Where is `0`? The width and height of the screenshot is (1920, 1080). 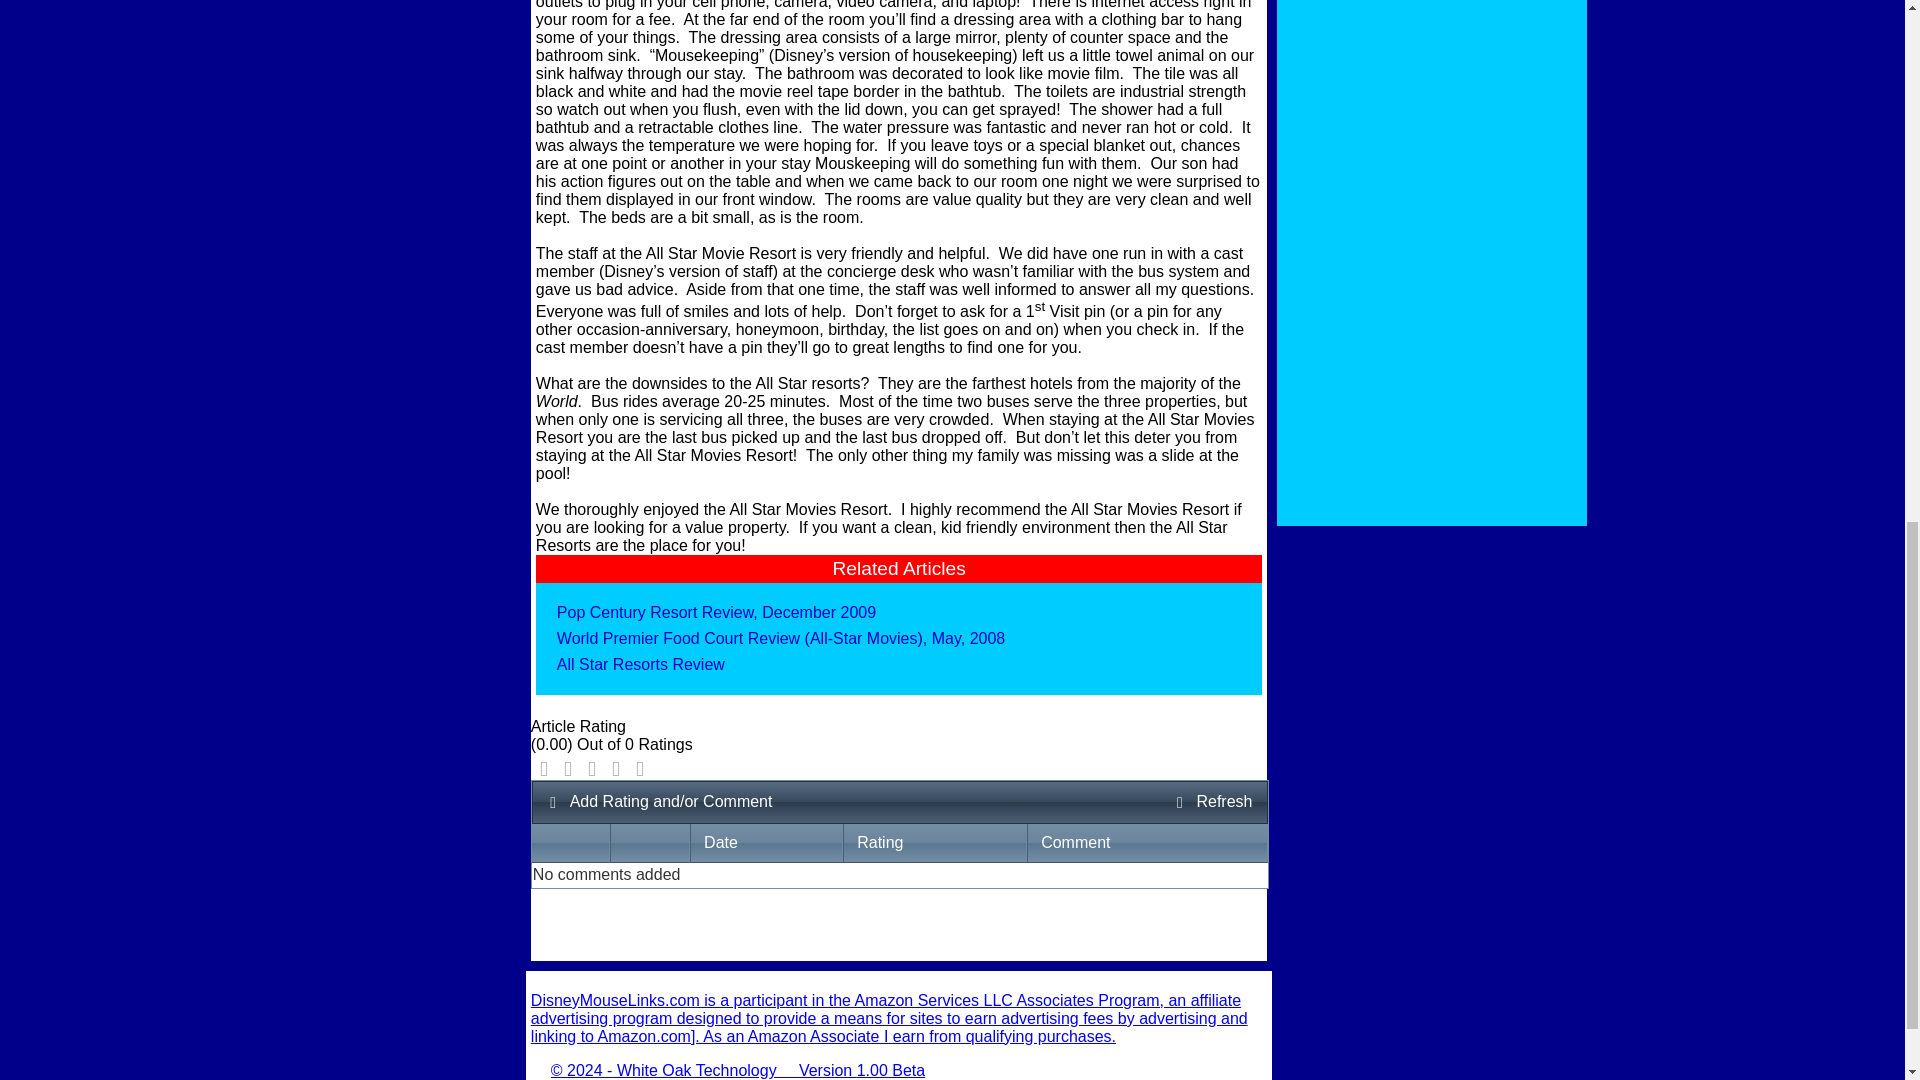 0 is located at coordinates (544, 768).